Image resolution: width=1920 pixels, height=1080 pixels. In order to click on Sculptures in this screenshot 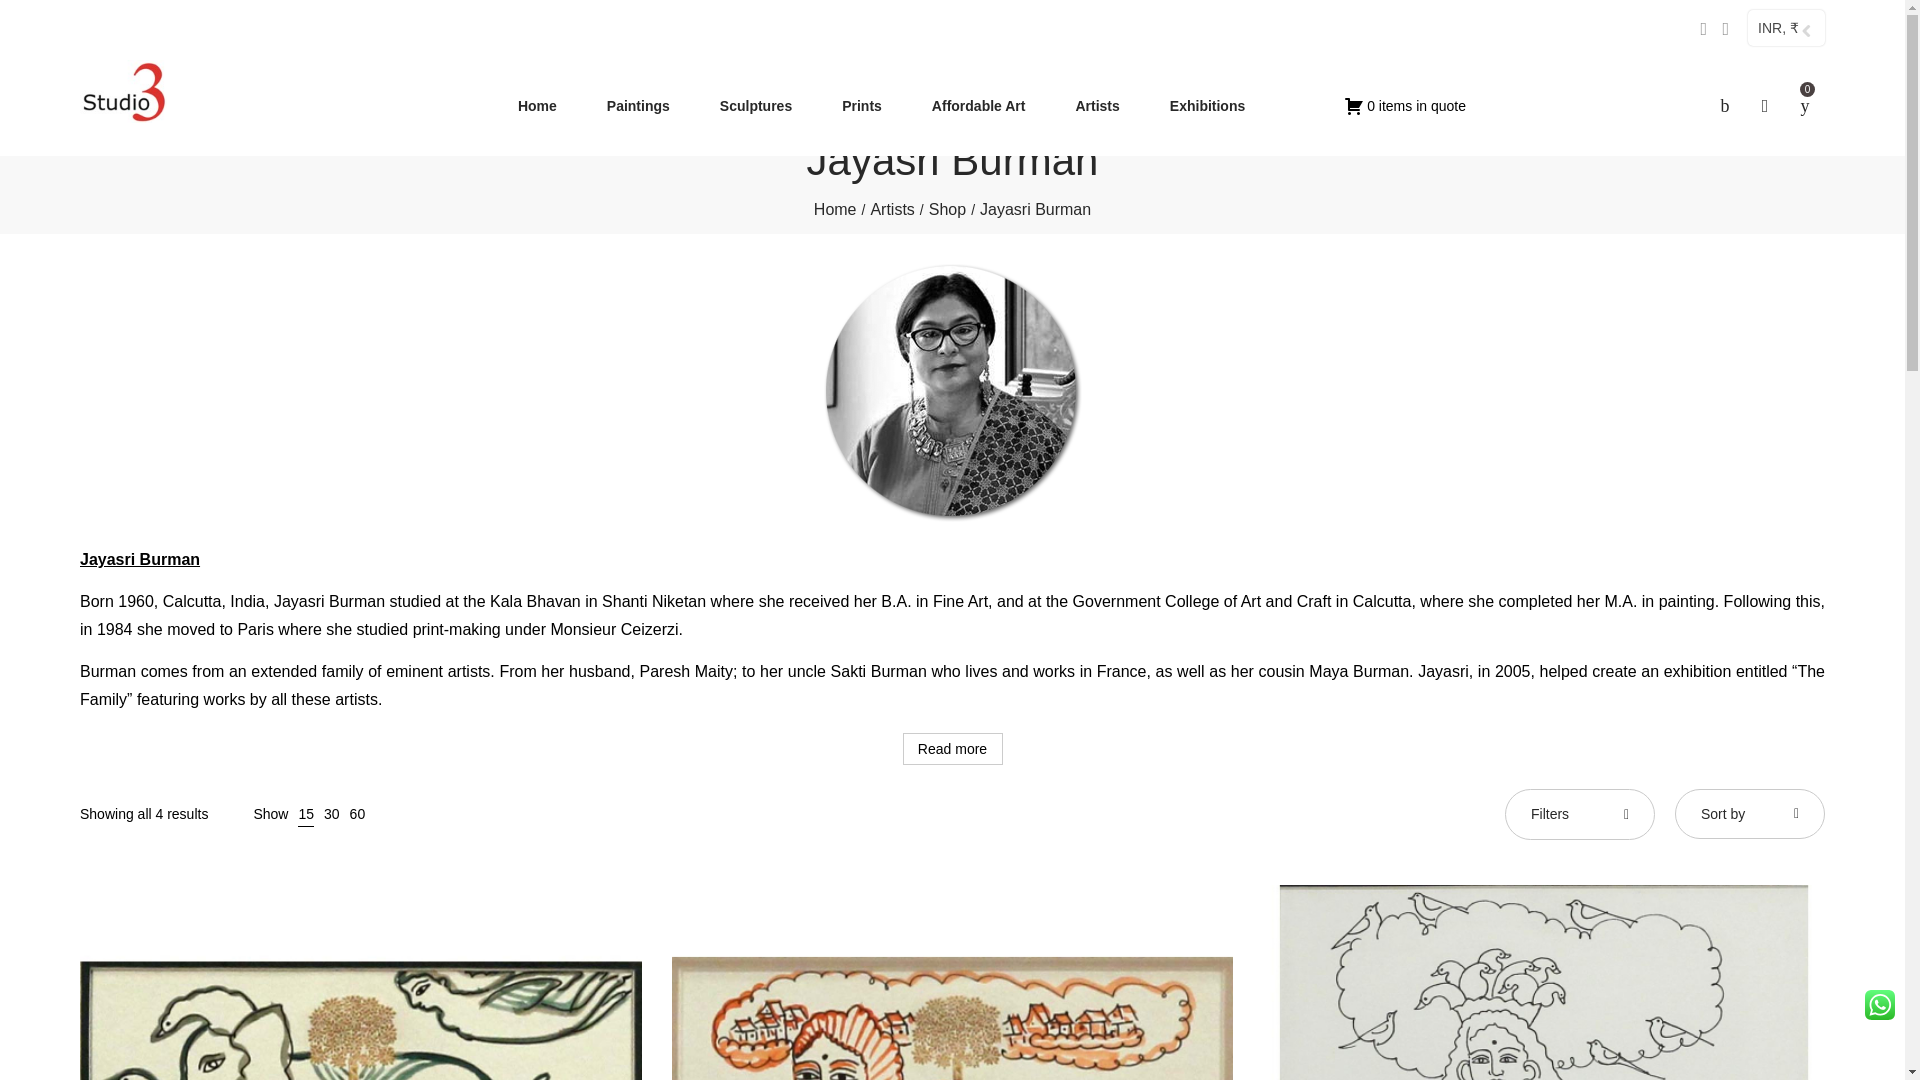, I will do `click(755, 106)`.